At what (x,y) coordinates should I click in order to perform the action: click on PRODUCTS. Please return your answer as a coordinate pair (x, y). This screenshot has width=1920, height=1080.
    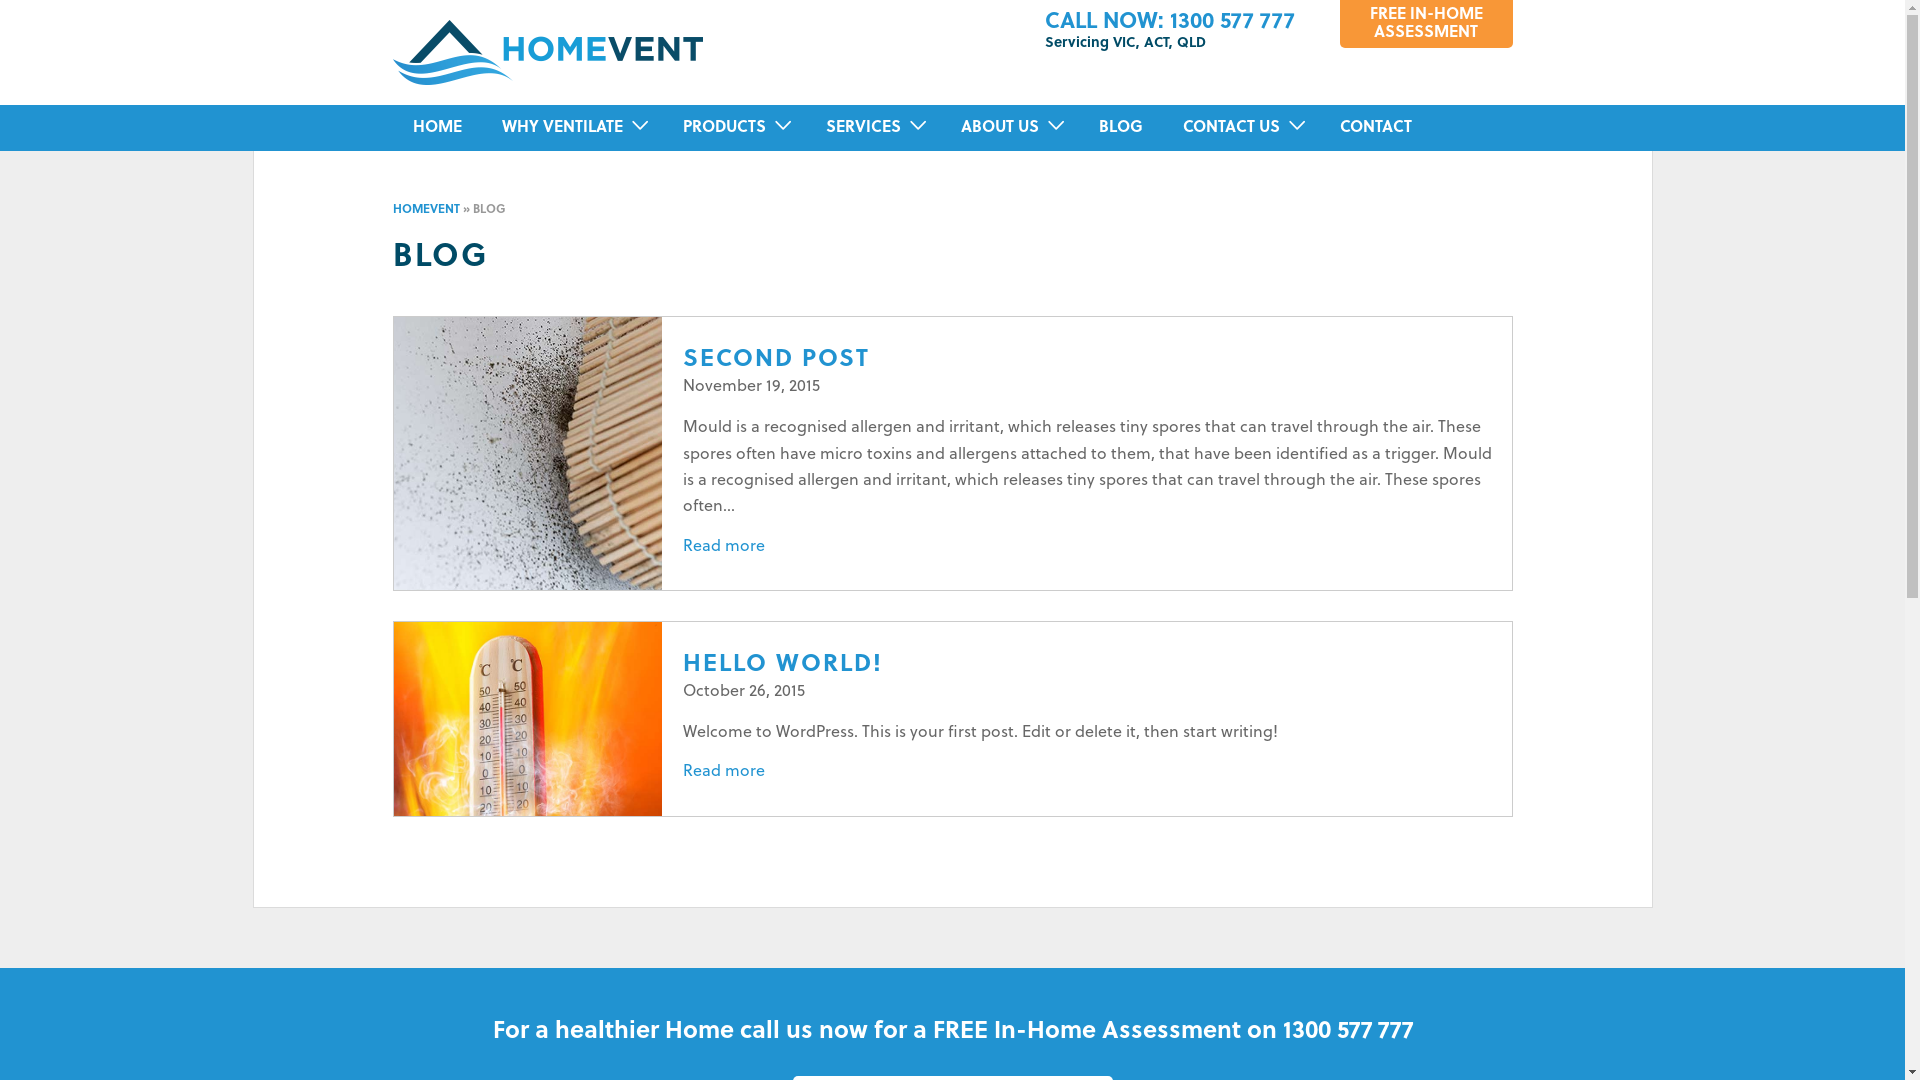
    Looking at the image, I should click on (724, 128).